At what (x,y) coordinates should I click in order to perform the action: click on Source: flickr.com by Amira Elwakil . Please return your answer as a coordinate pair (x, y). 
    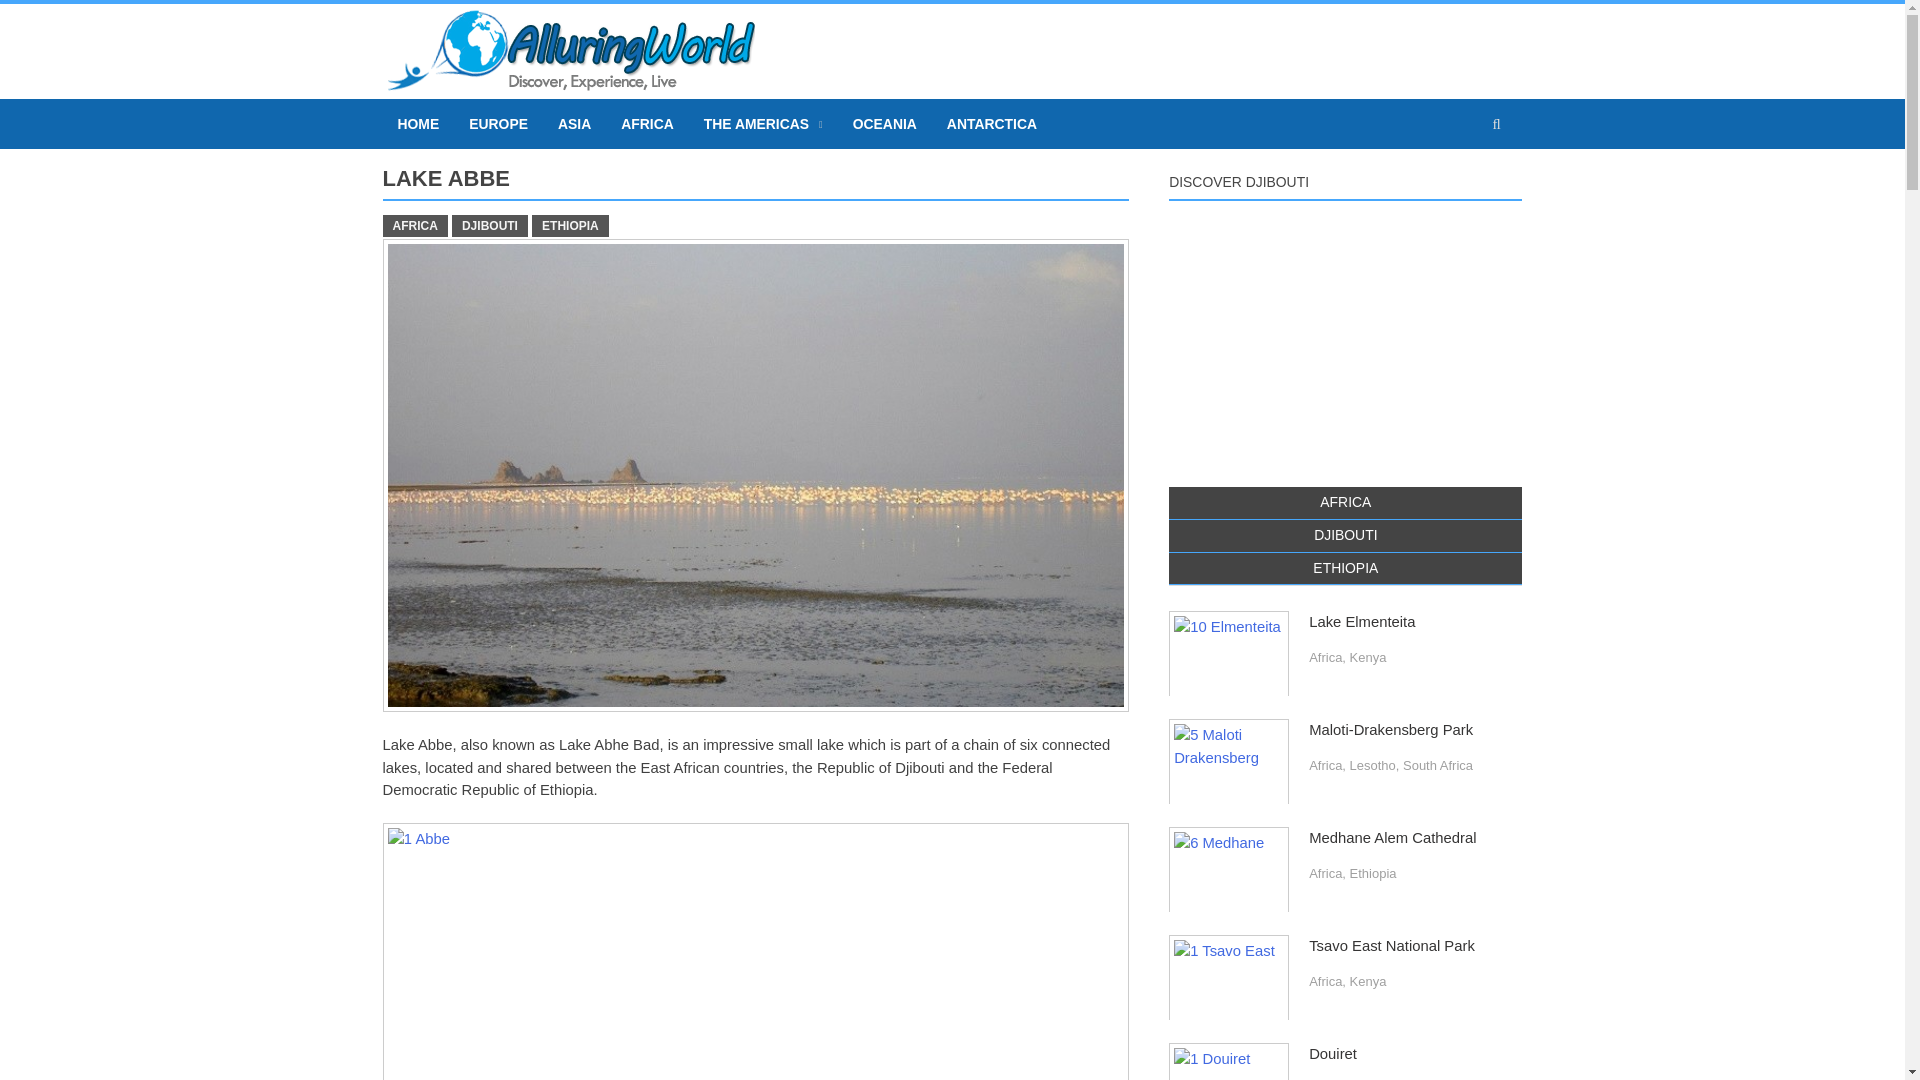
    Looking at the image, I should click on (755, 951).